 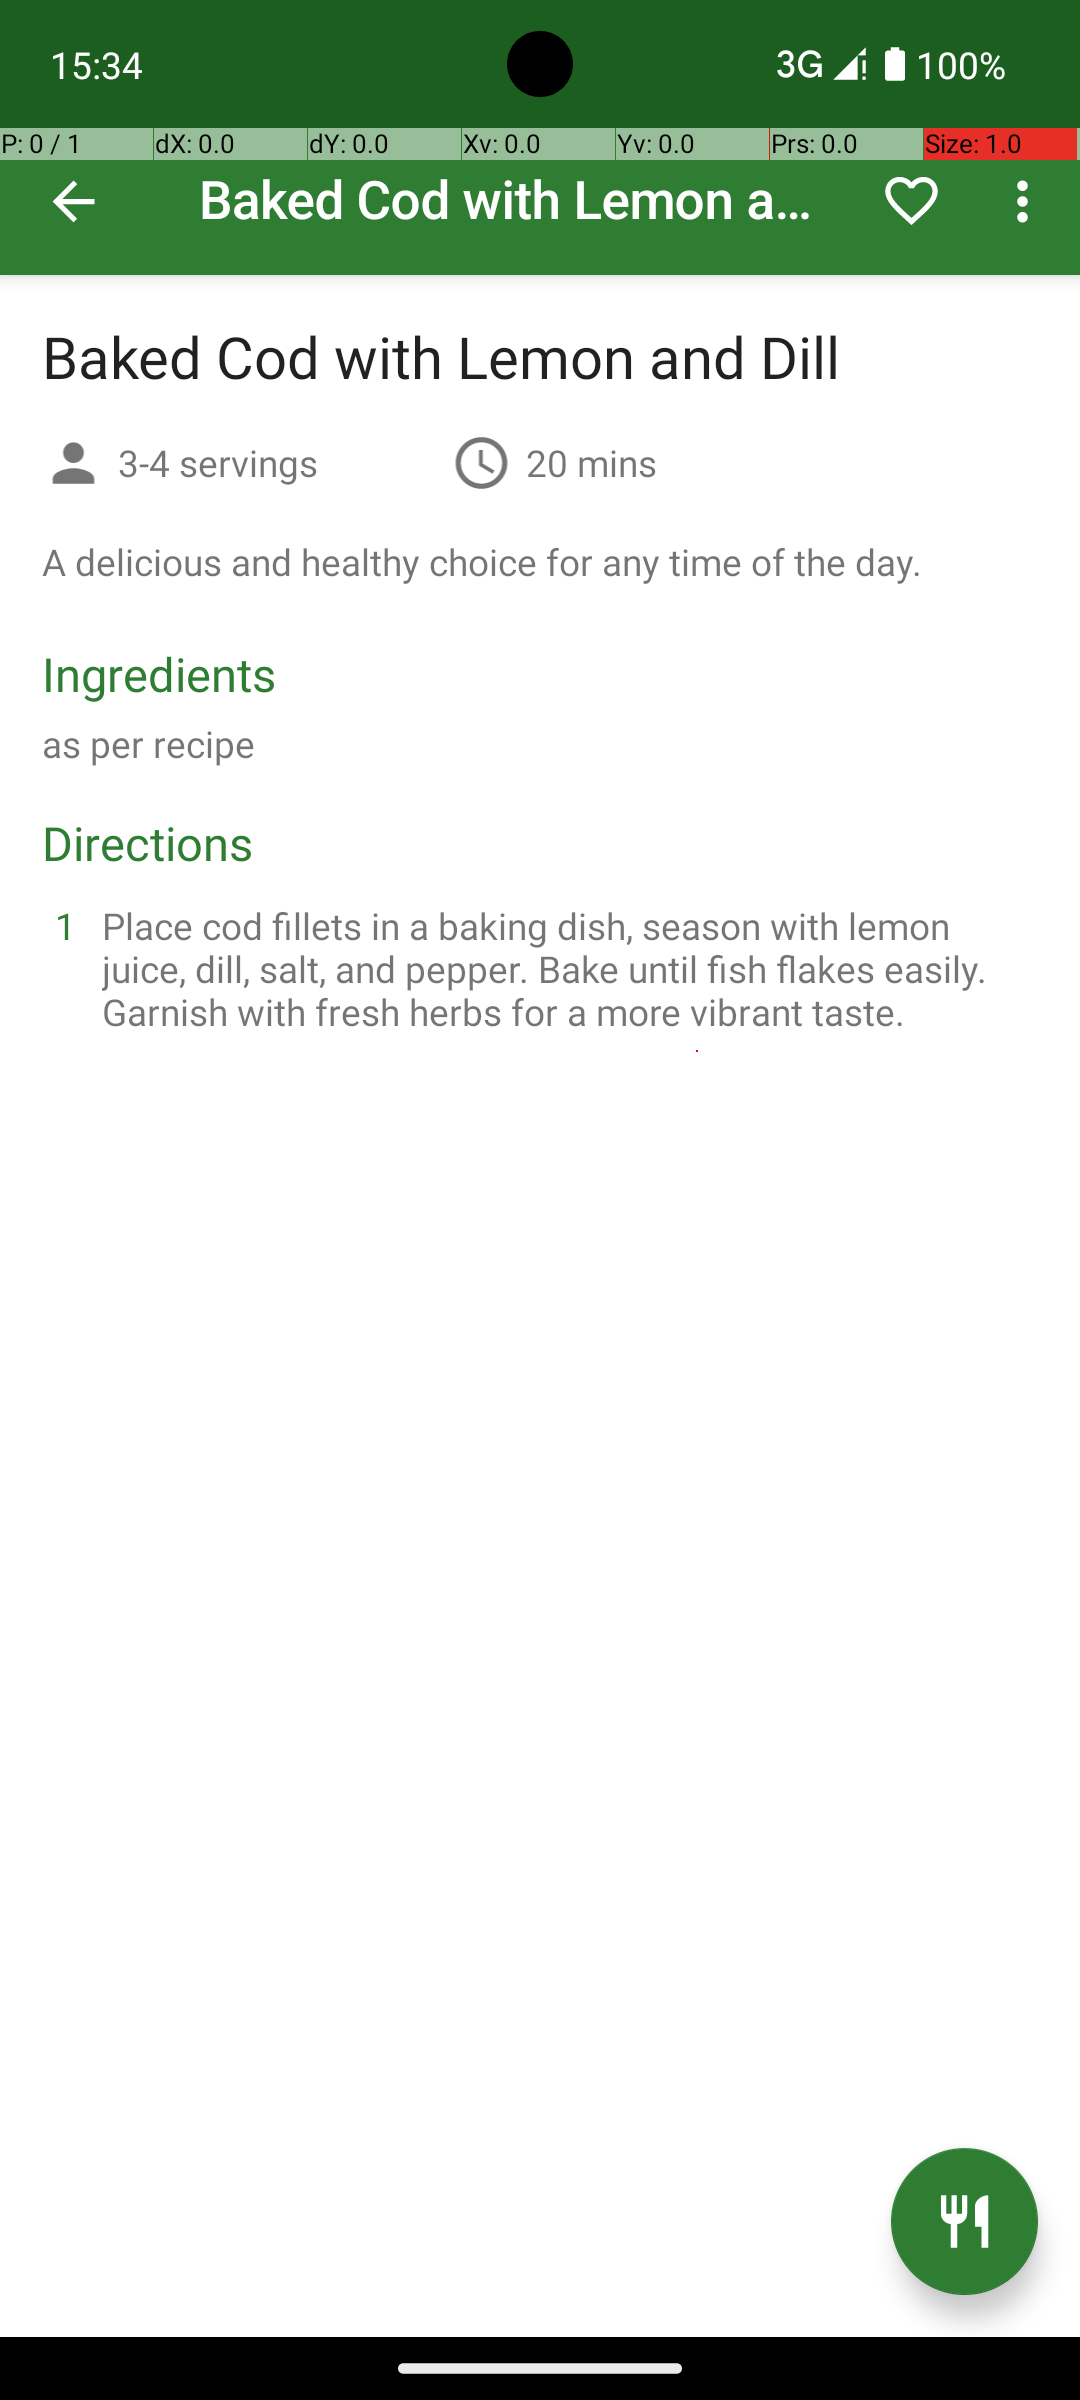 I want to click on as per recipe, so click(x=148, y=744).